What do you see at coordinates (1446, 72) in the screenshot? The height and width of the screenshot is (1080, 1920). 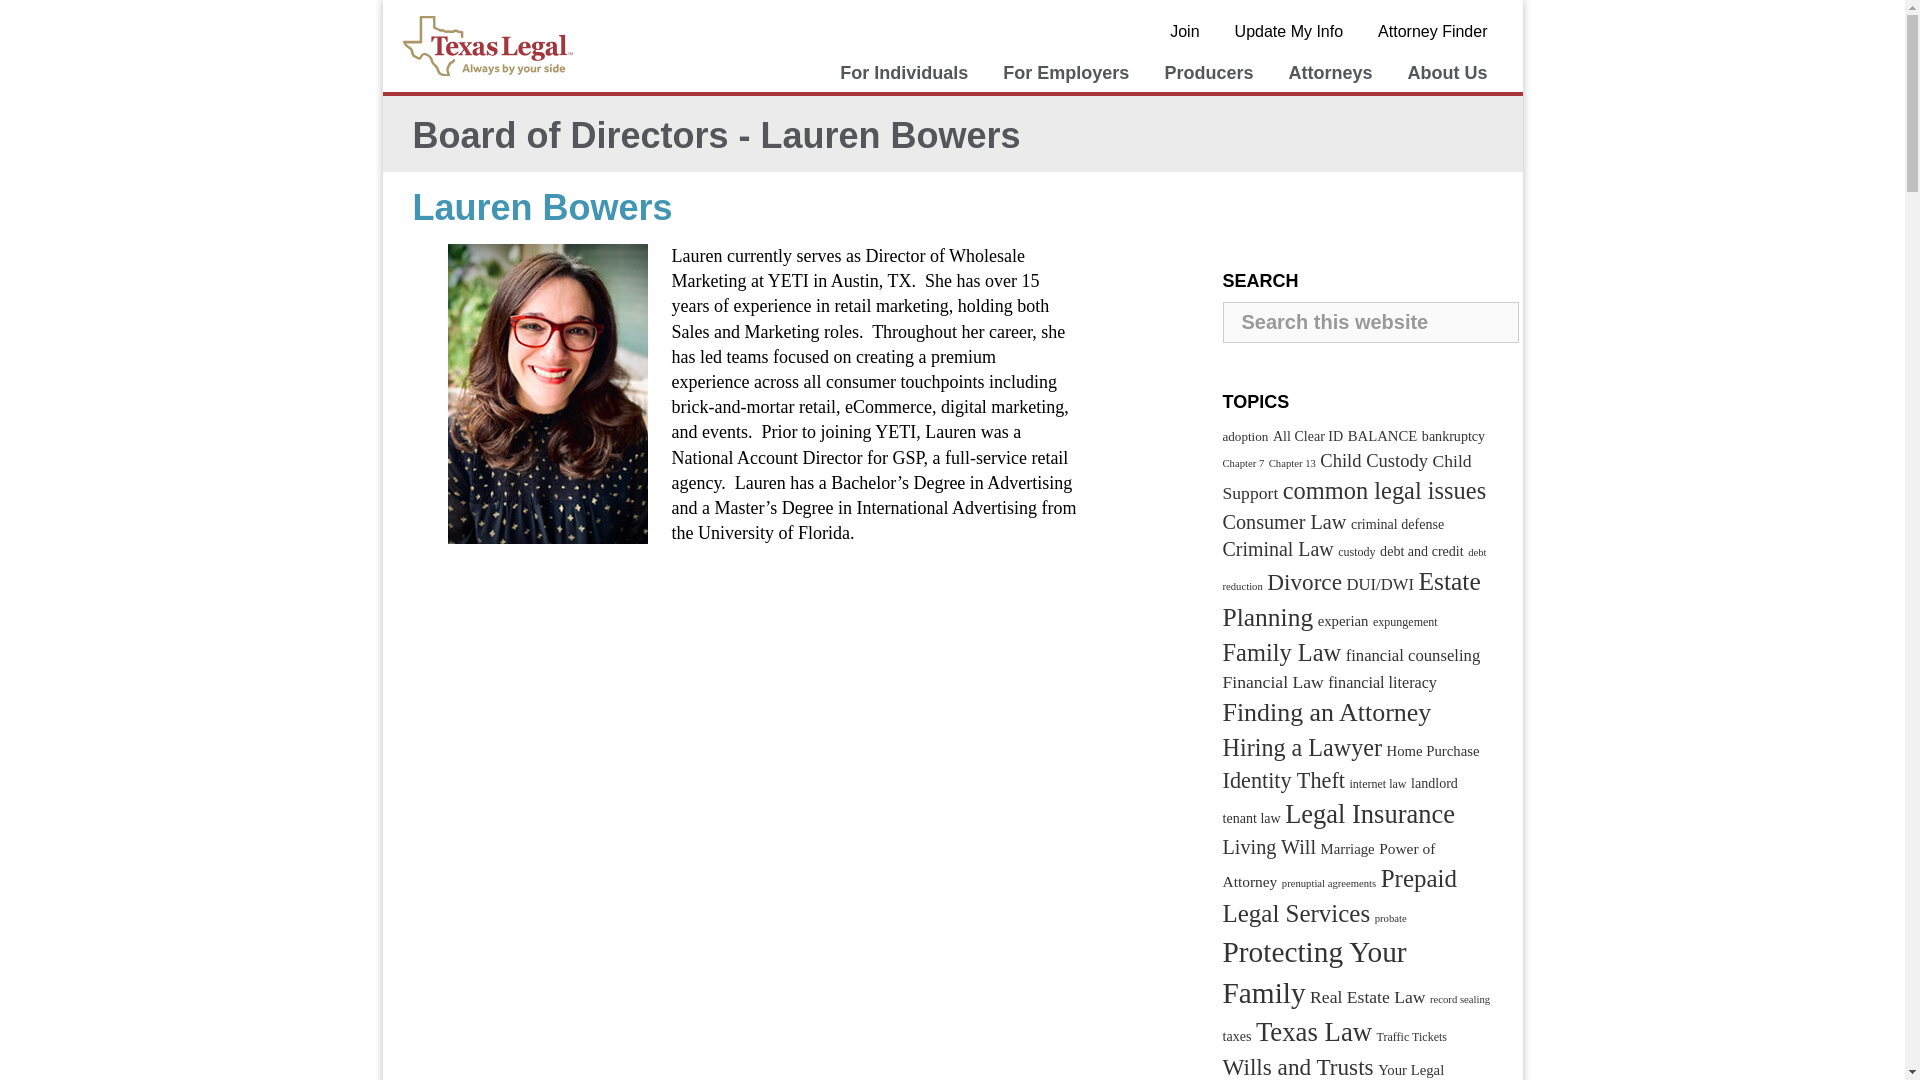 I see `About Us` at bounding box center [1446, 72].